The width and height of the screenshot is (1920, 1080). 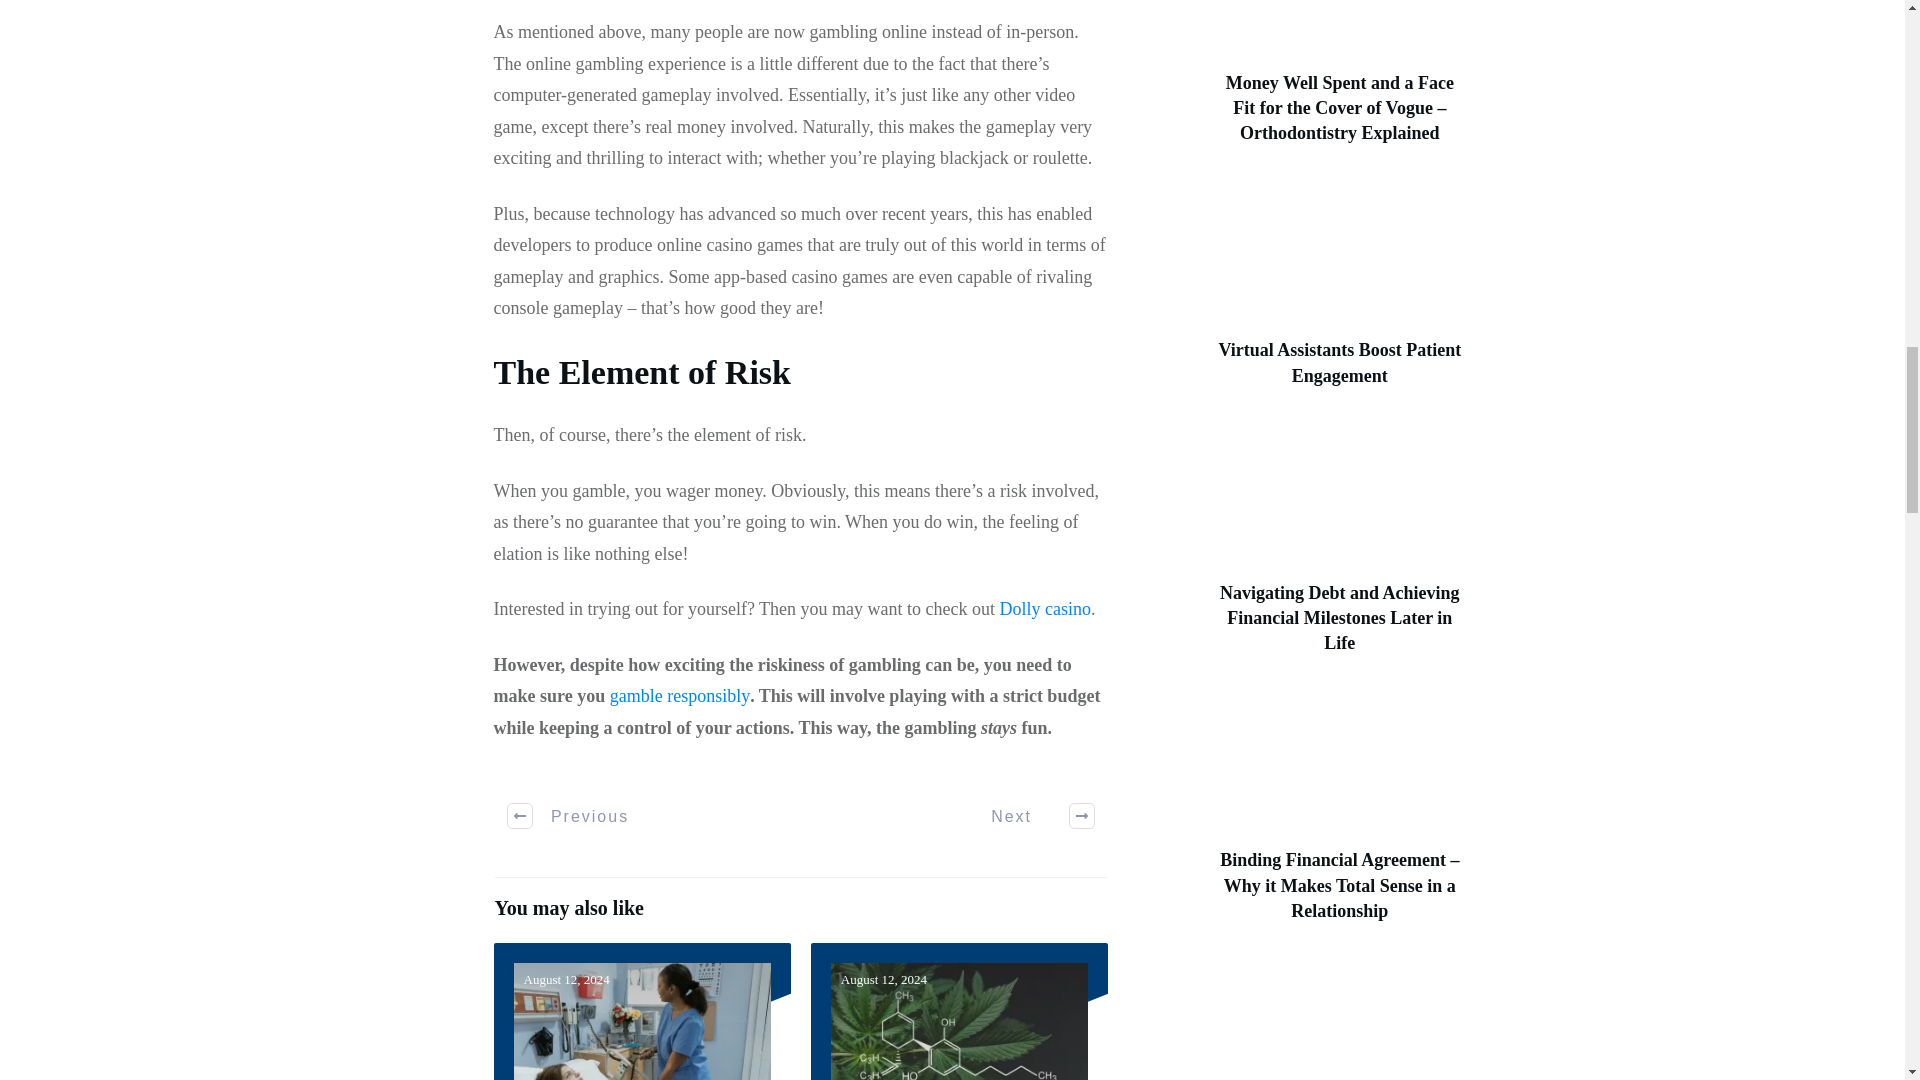 I want to click on Dolly casino, so click(x=1046, y=608).